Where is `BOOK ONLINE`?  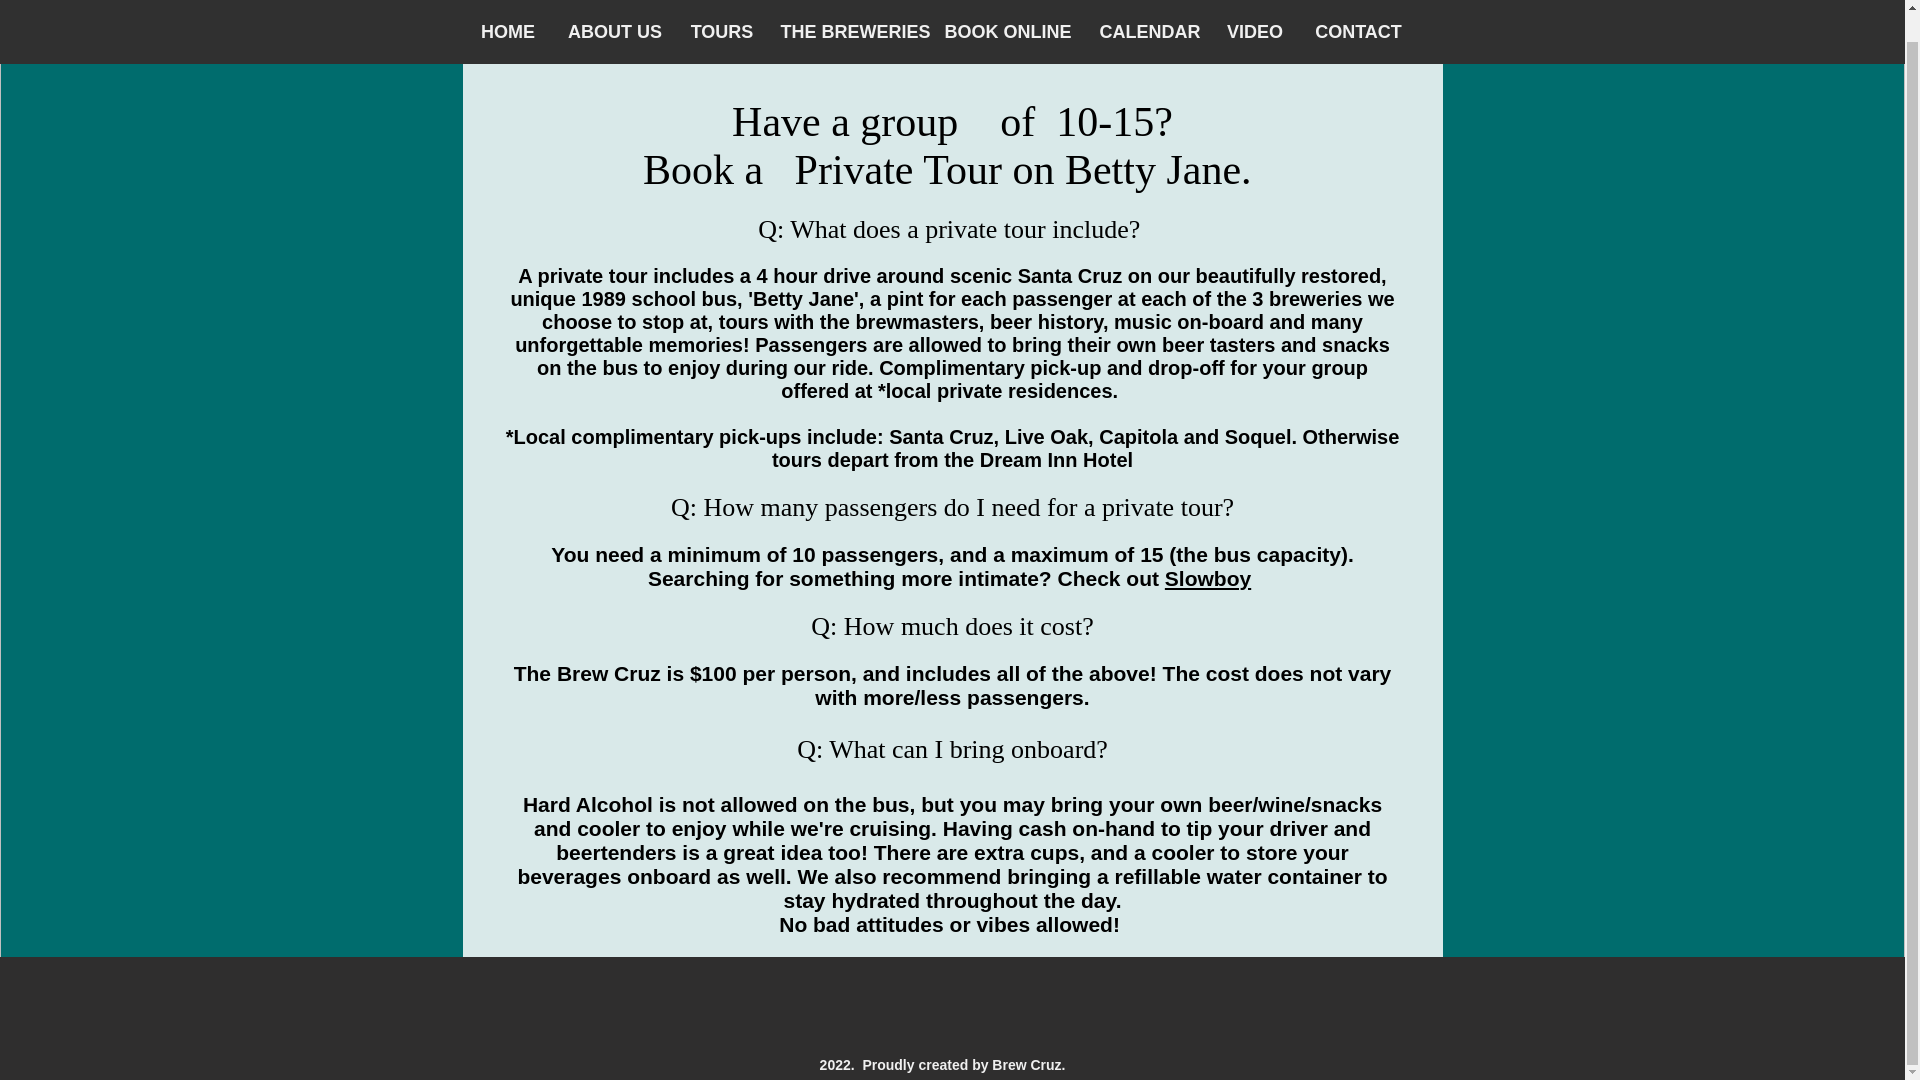
BOOK ONLINE is located at coordinates (1008, 8).